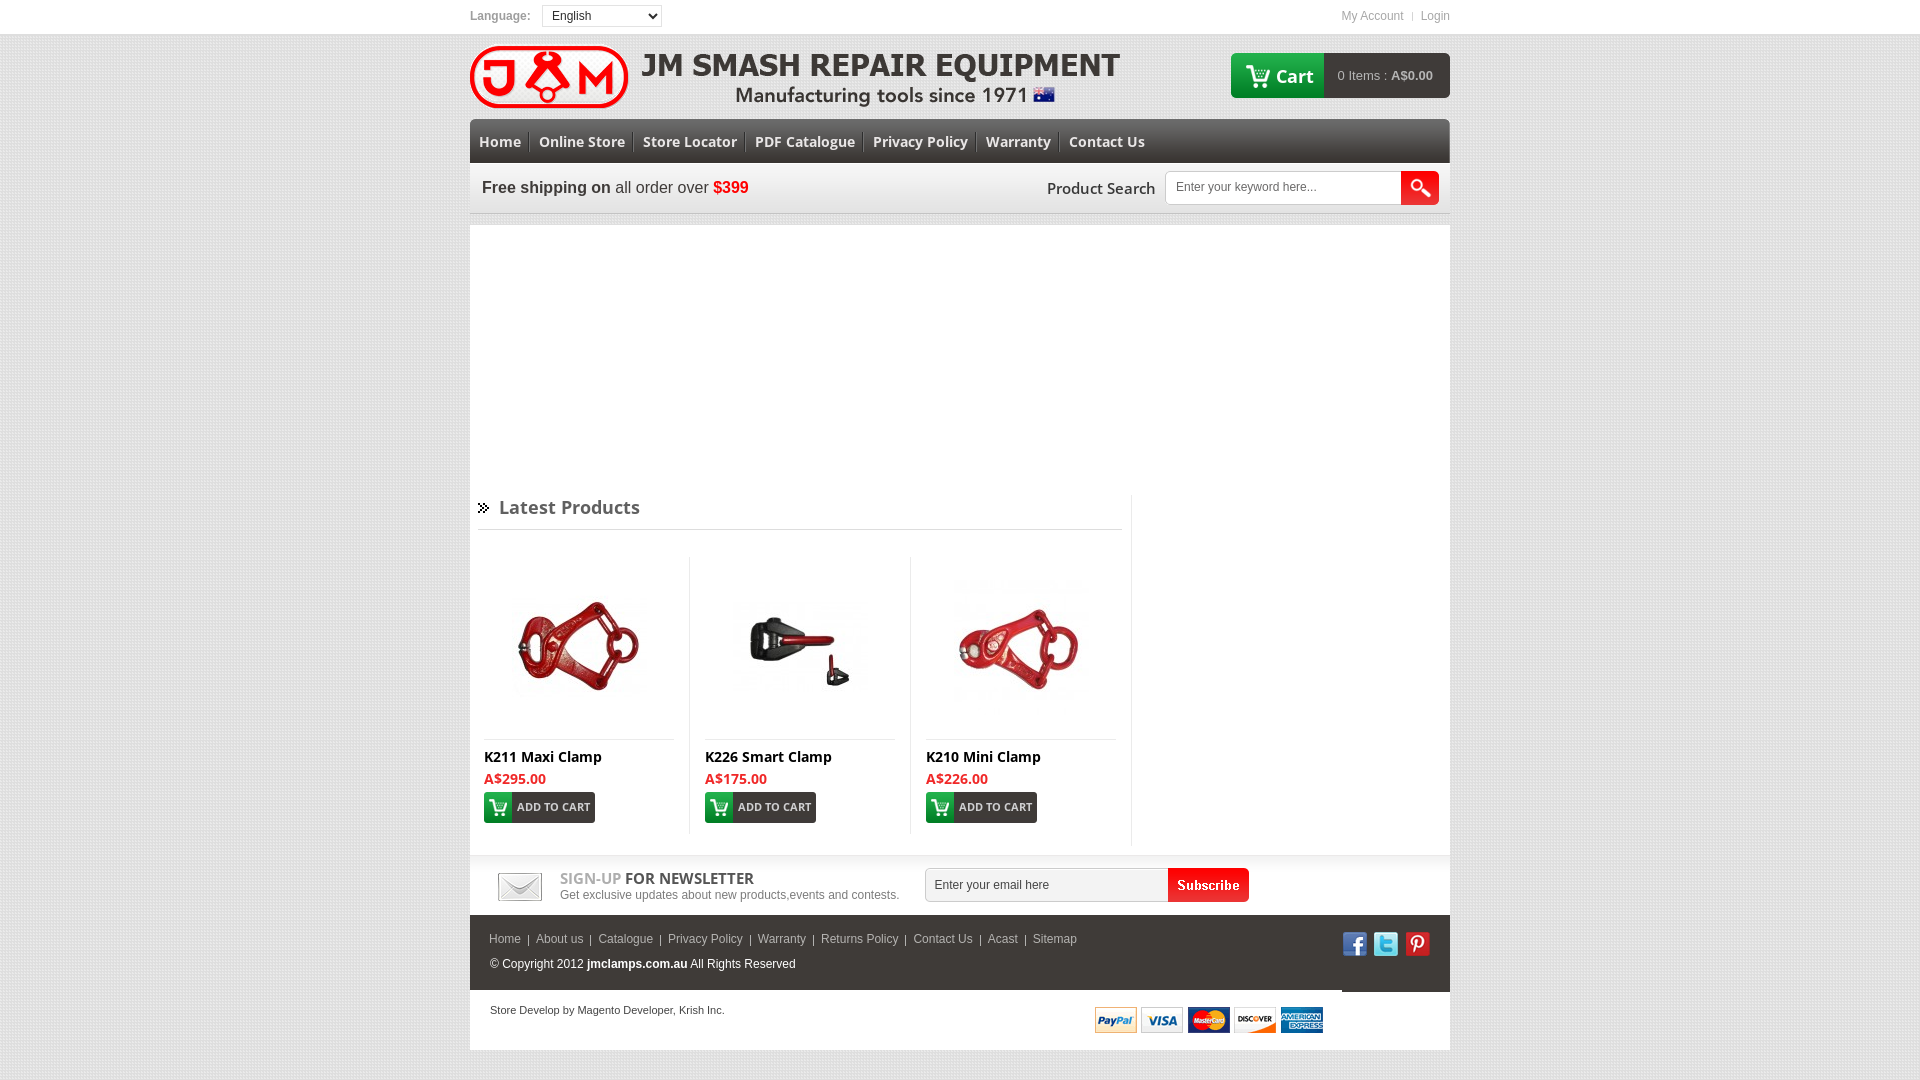 Image resolution: width=1920 pixels, height=1080 pixels. I want to click on Sign up for our newsletter, so click(1046, 884).